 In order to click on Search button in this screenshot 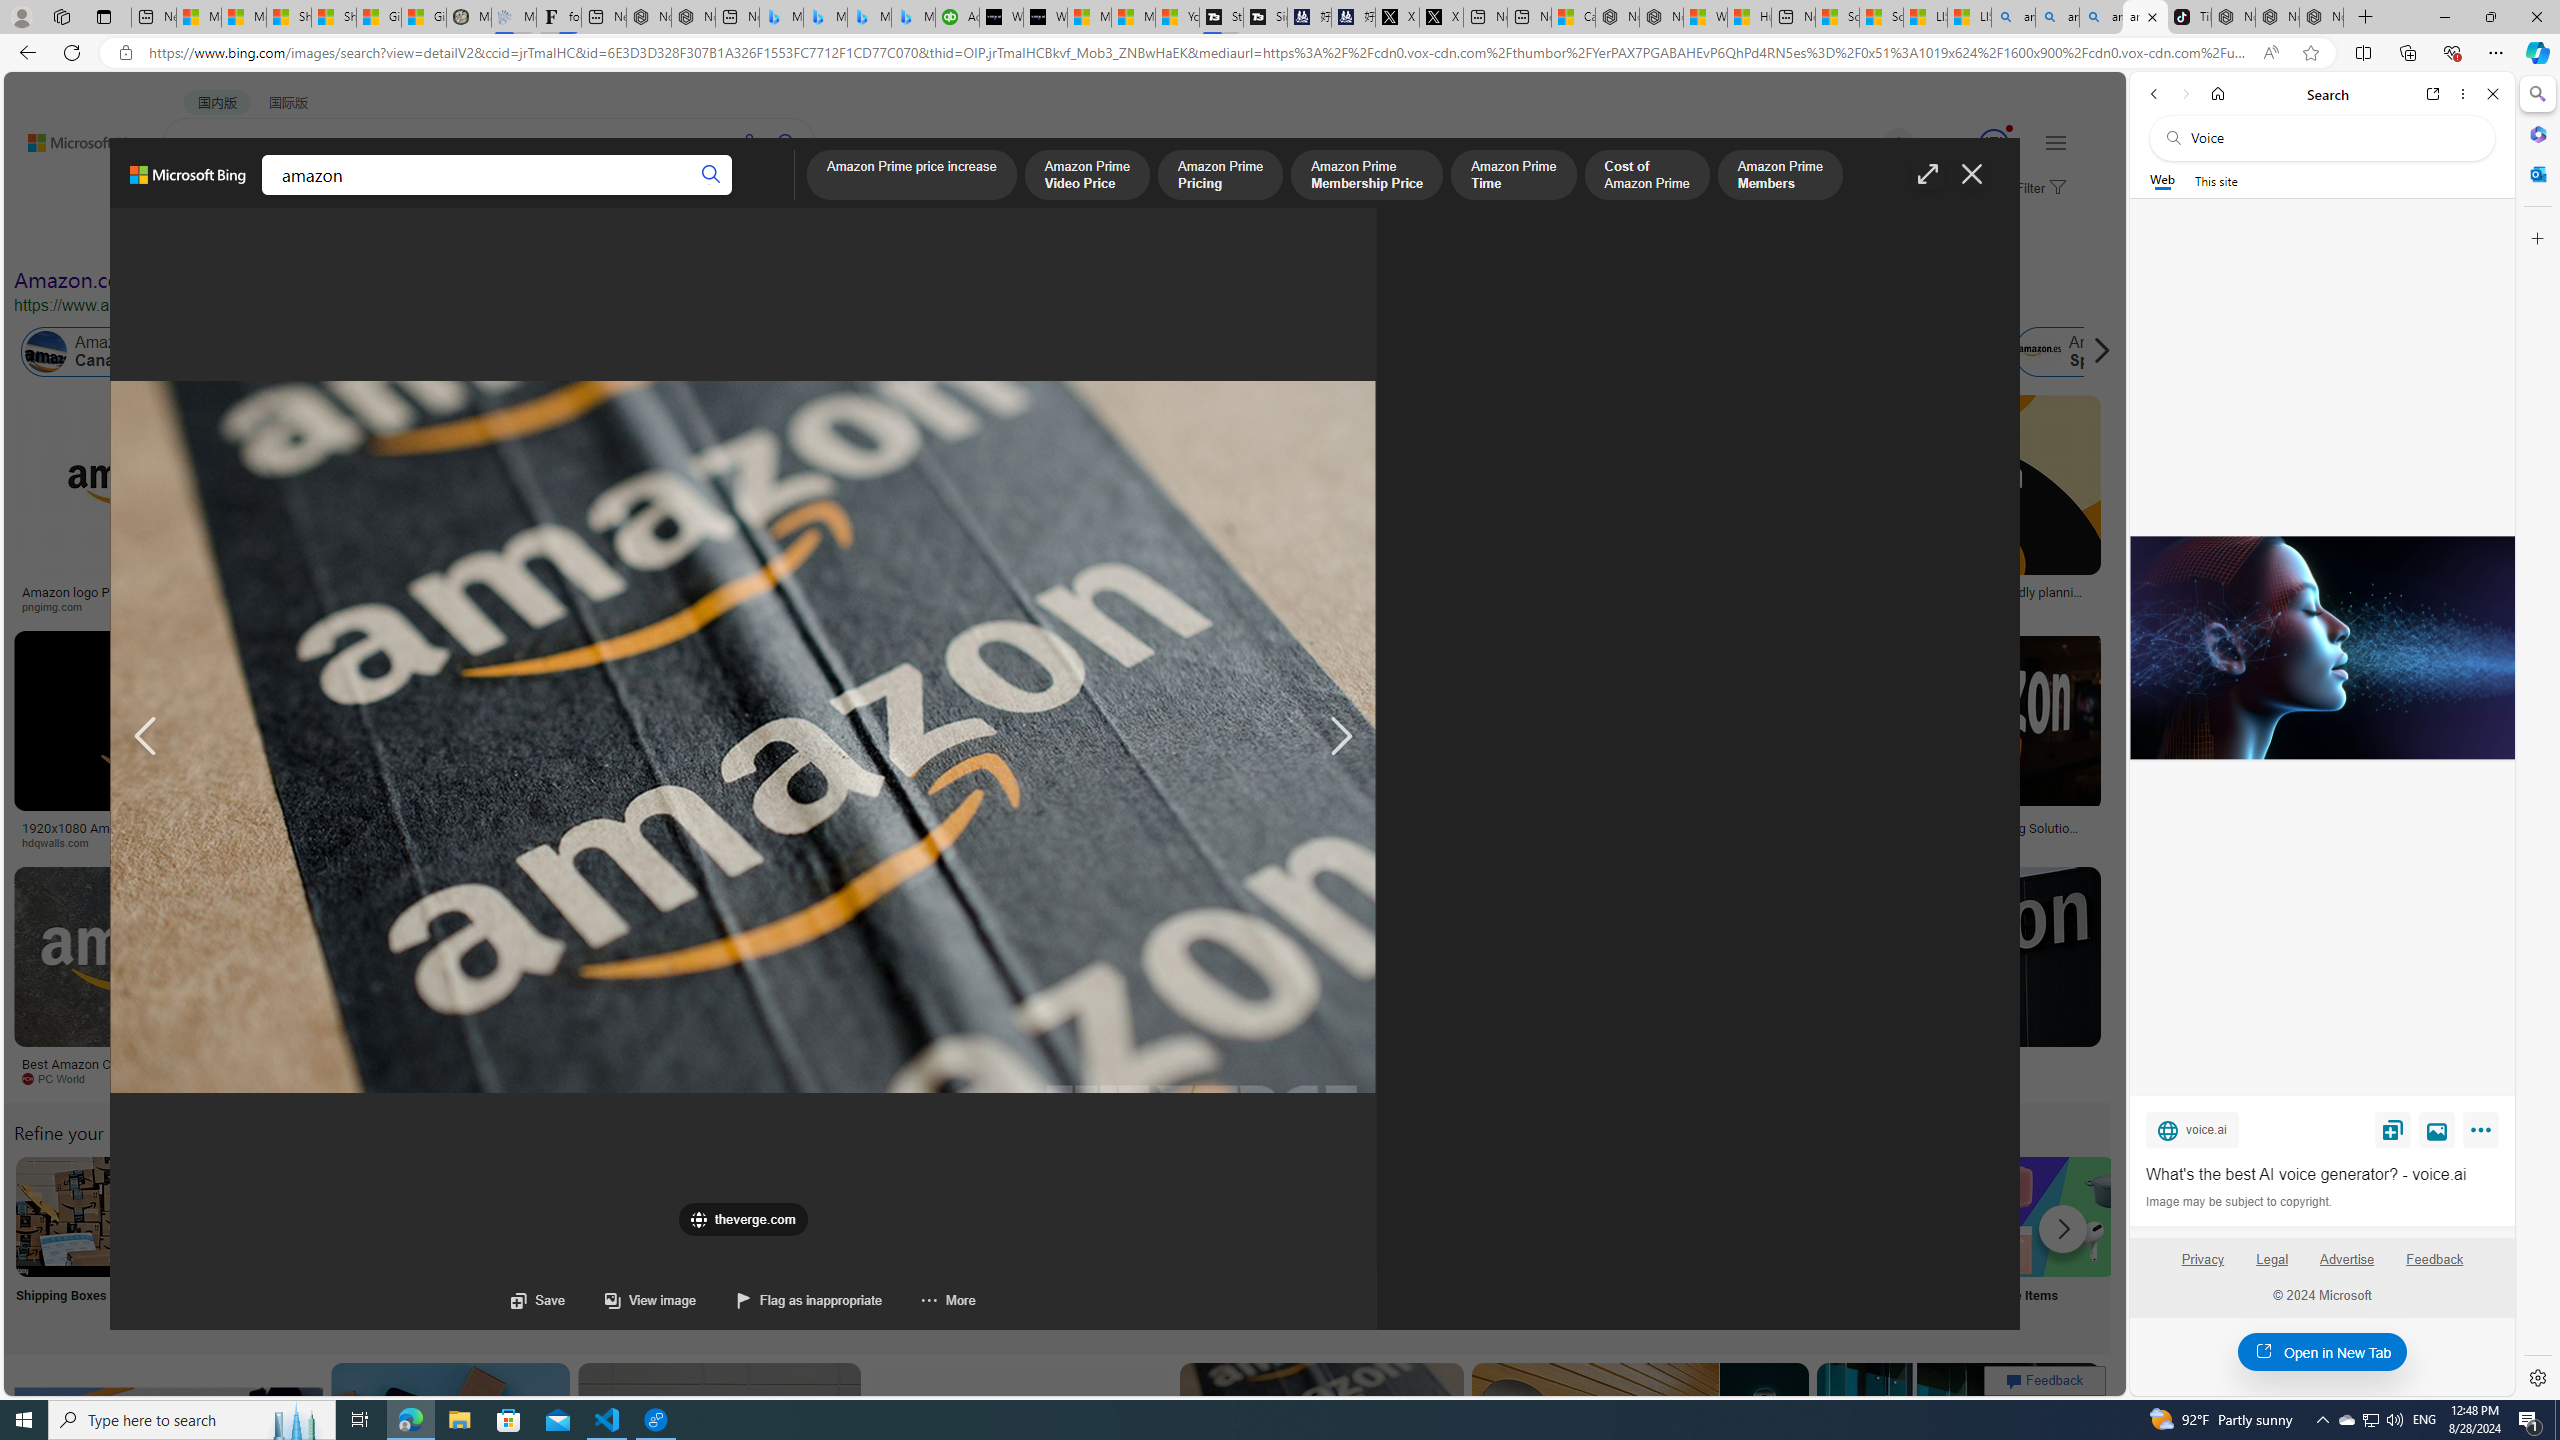, I will do `click(712, 175)`.